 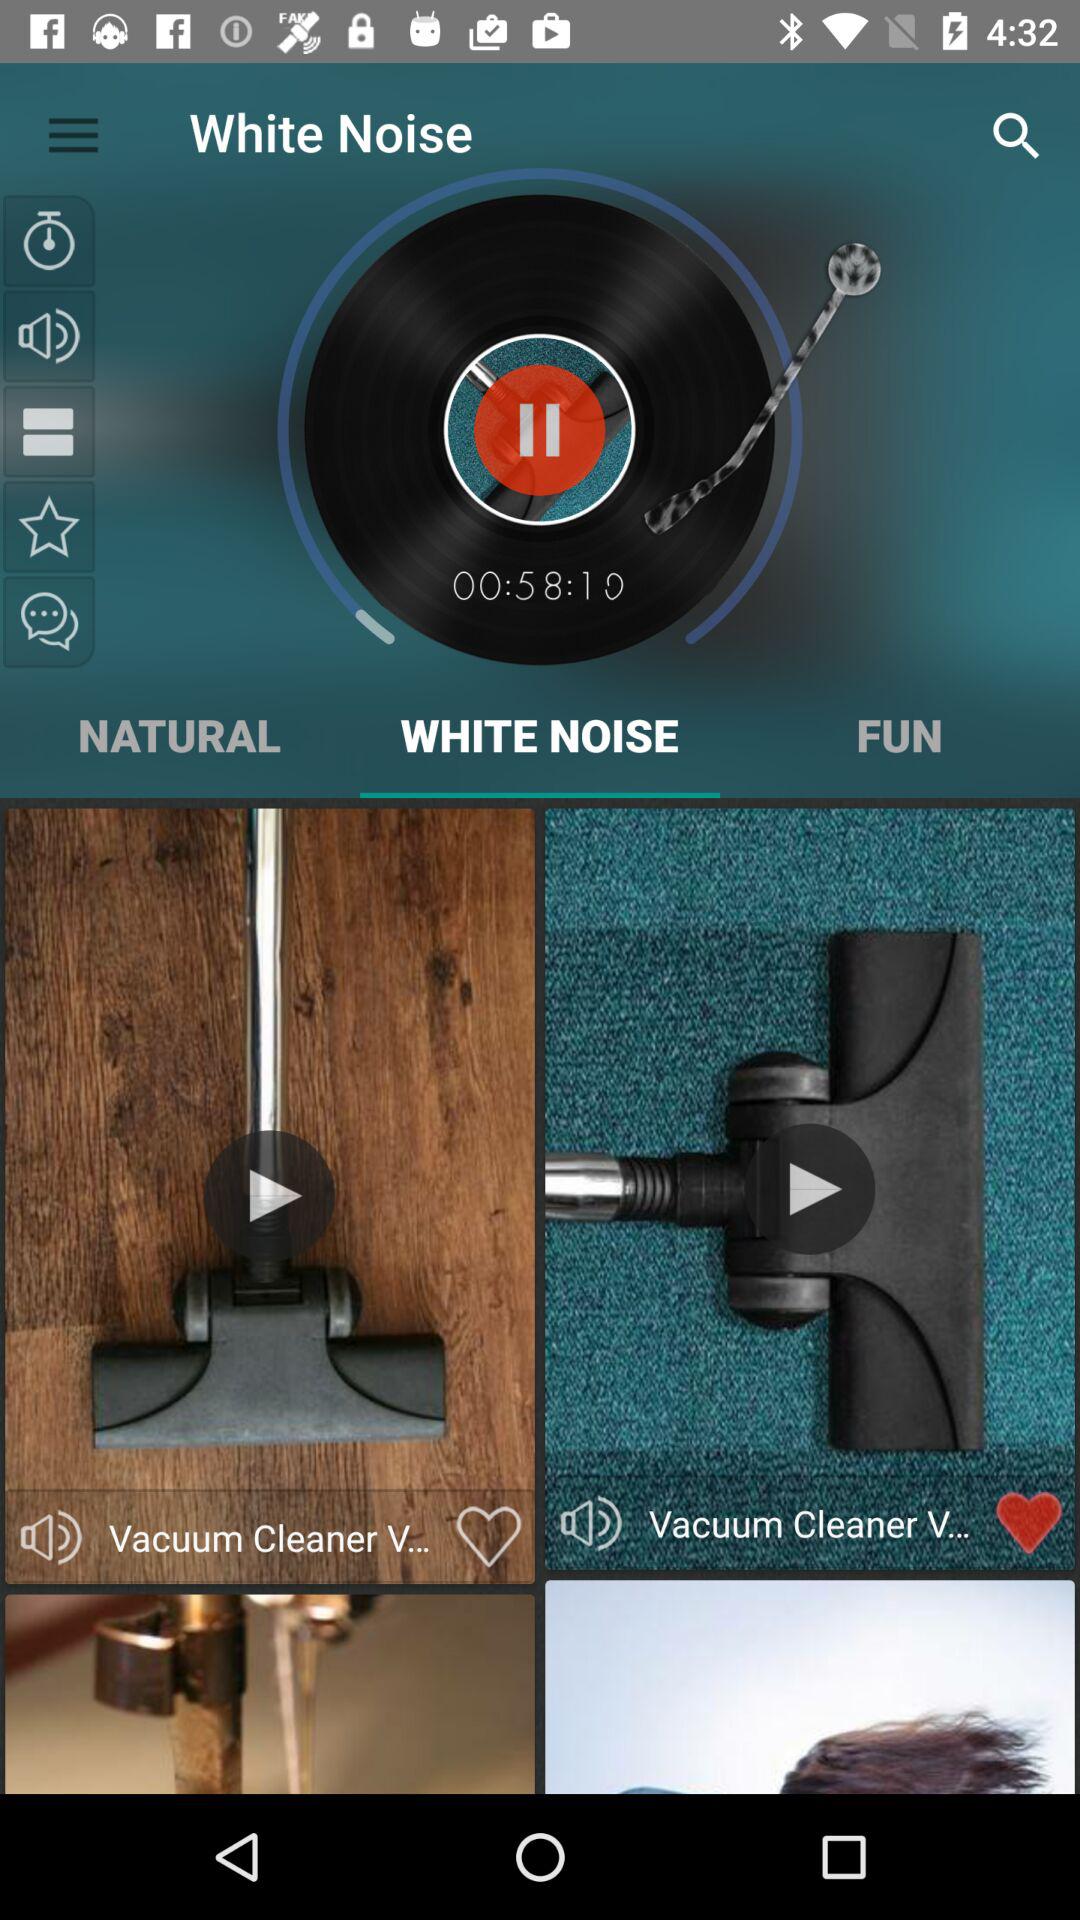 What do you see at coordinates (51, 1538) in the screenshot?
I see `play audio sample` at bounding box center [51, 1538].